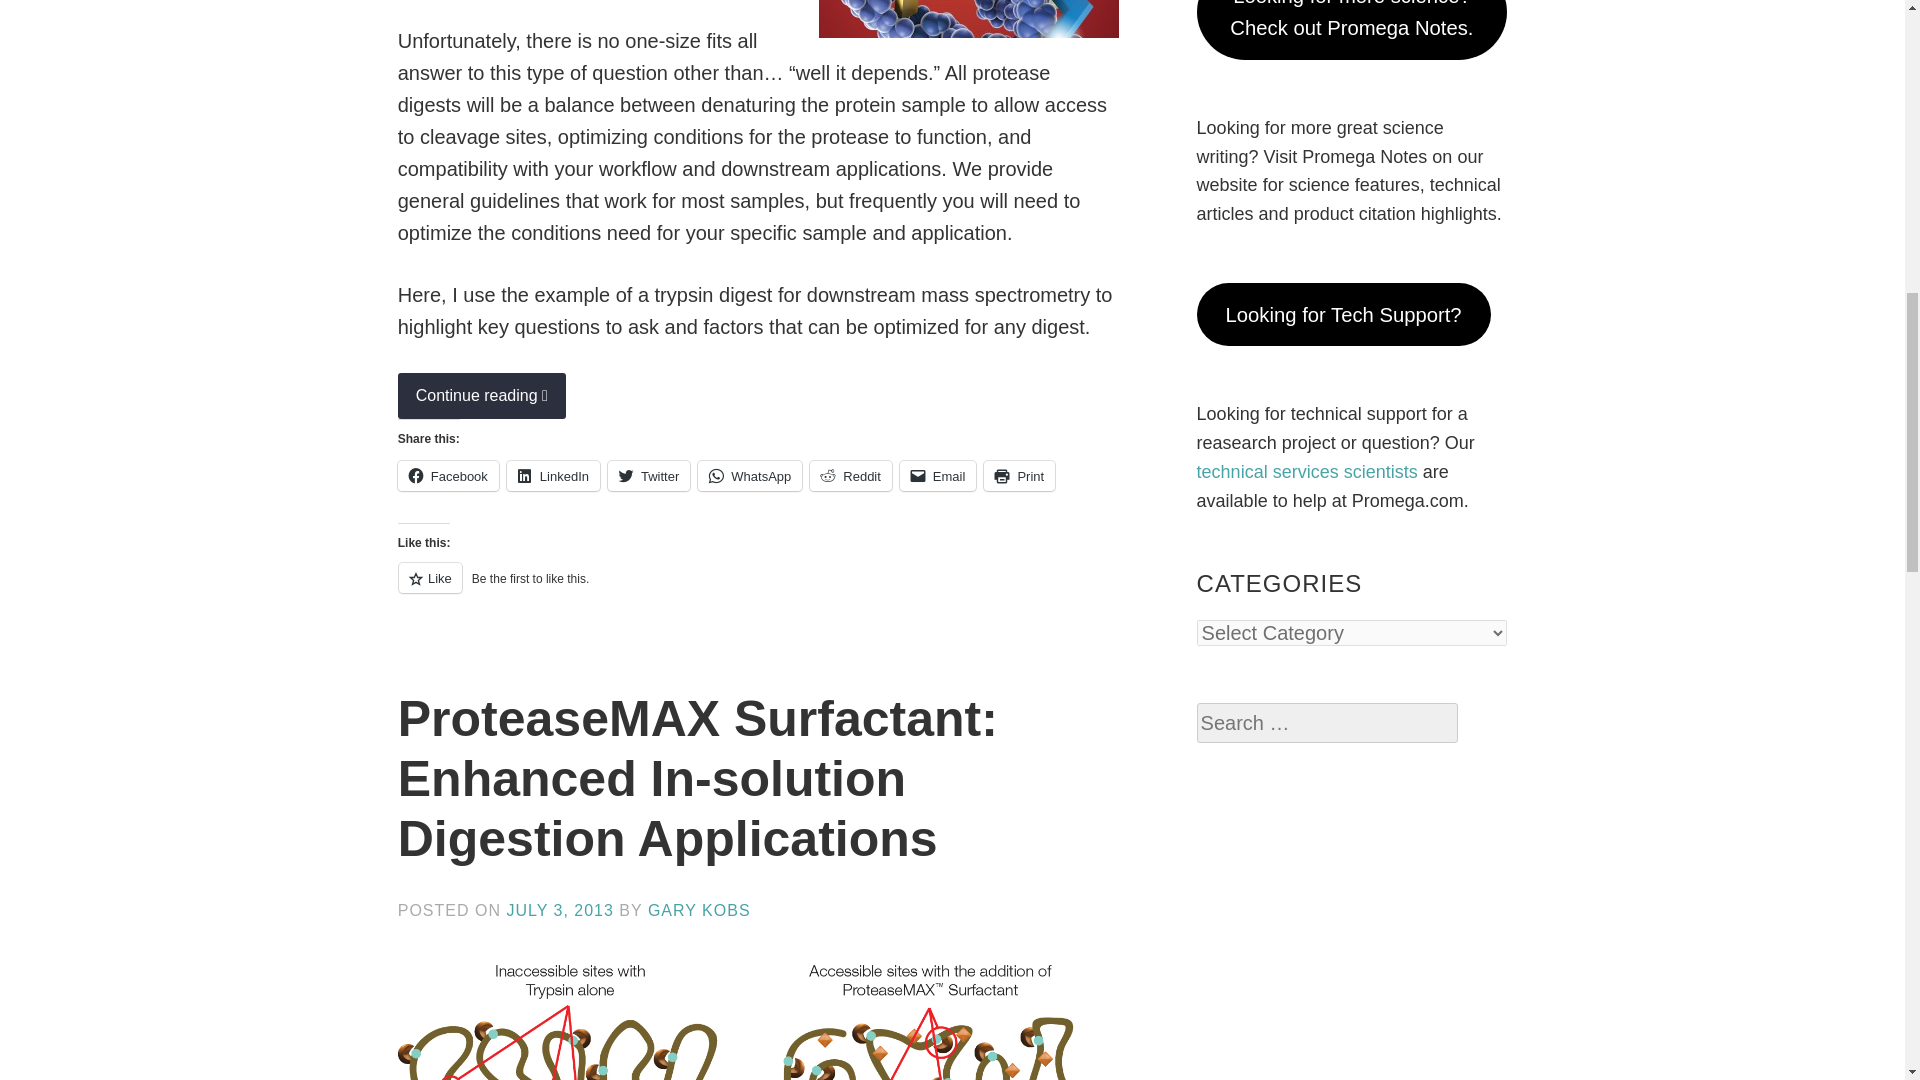 Image resolution: width=1920 pixels, height=1080 pixels. I want to click on Continue reading, so click(482, 396).